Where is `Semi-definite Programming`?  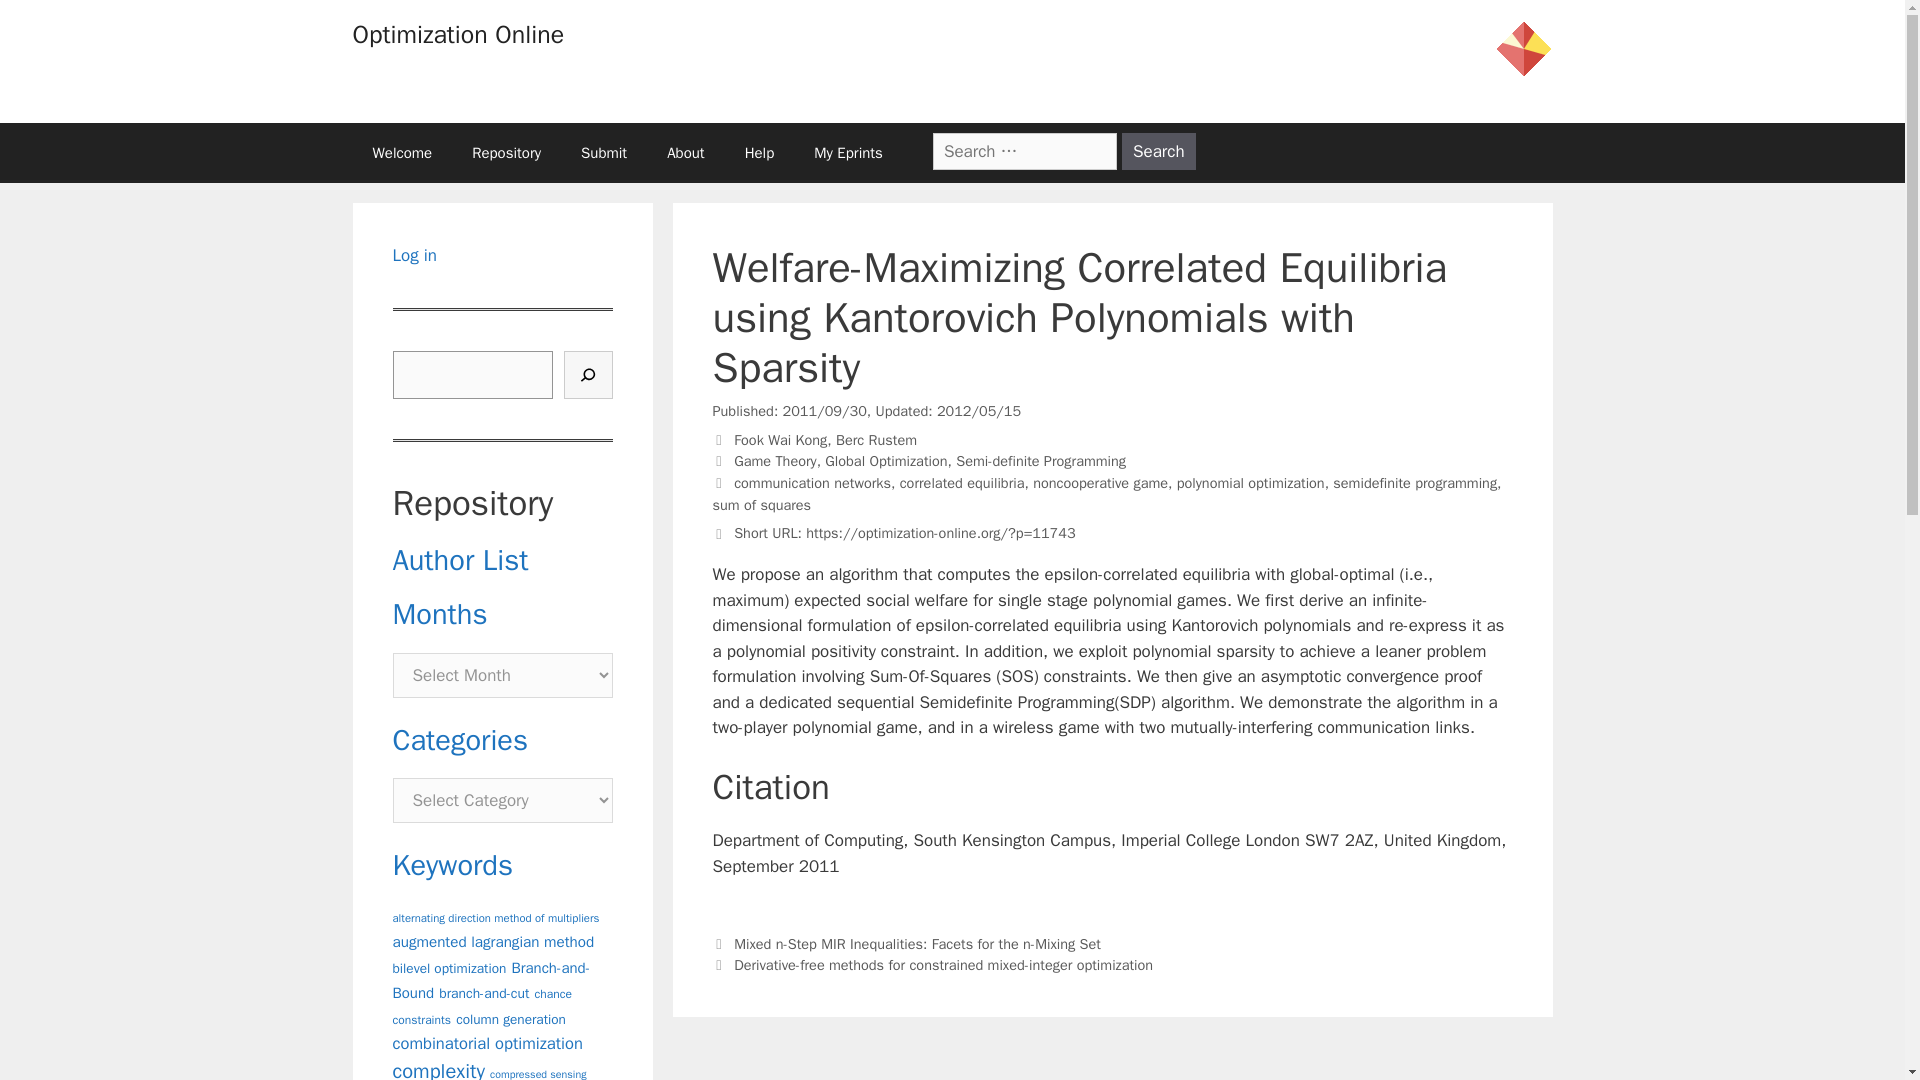 Semi-definite Programming is located at coordinates (1040, 460).